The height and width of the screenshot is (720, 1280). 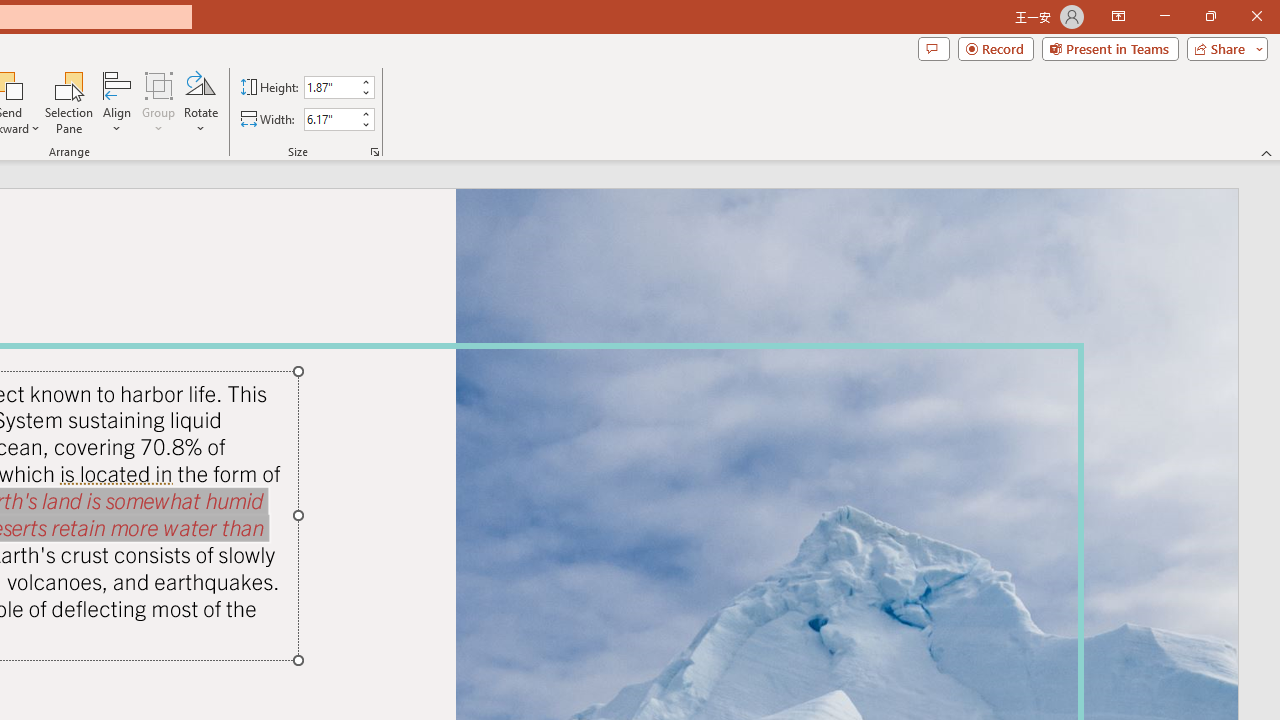 I want to click on Less, so click(x=365, y=124).